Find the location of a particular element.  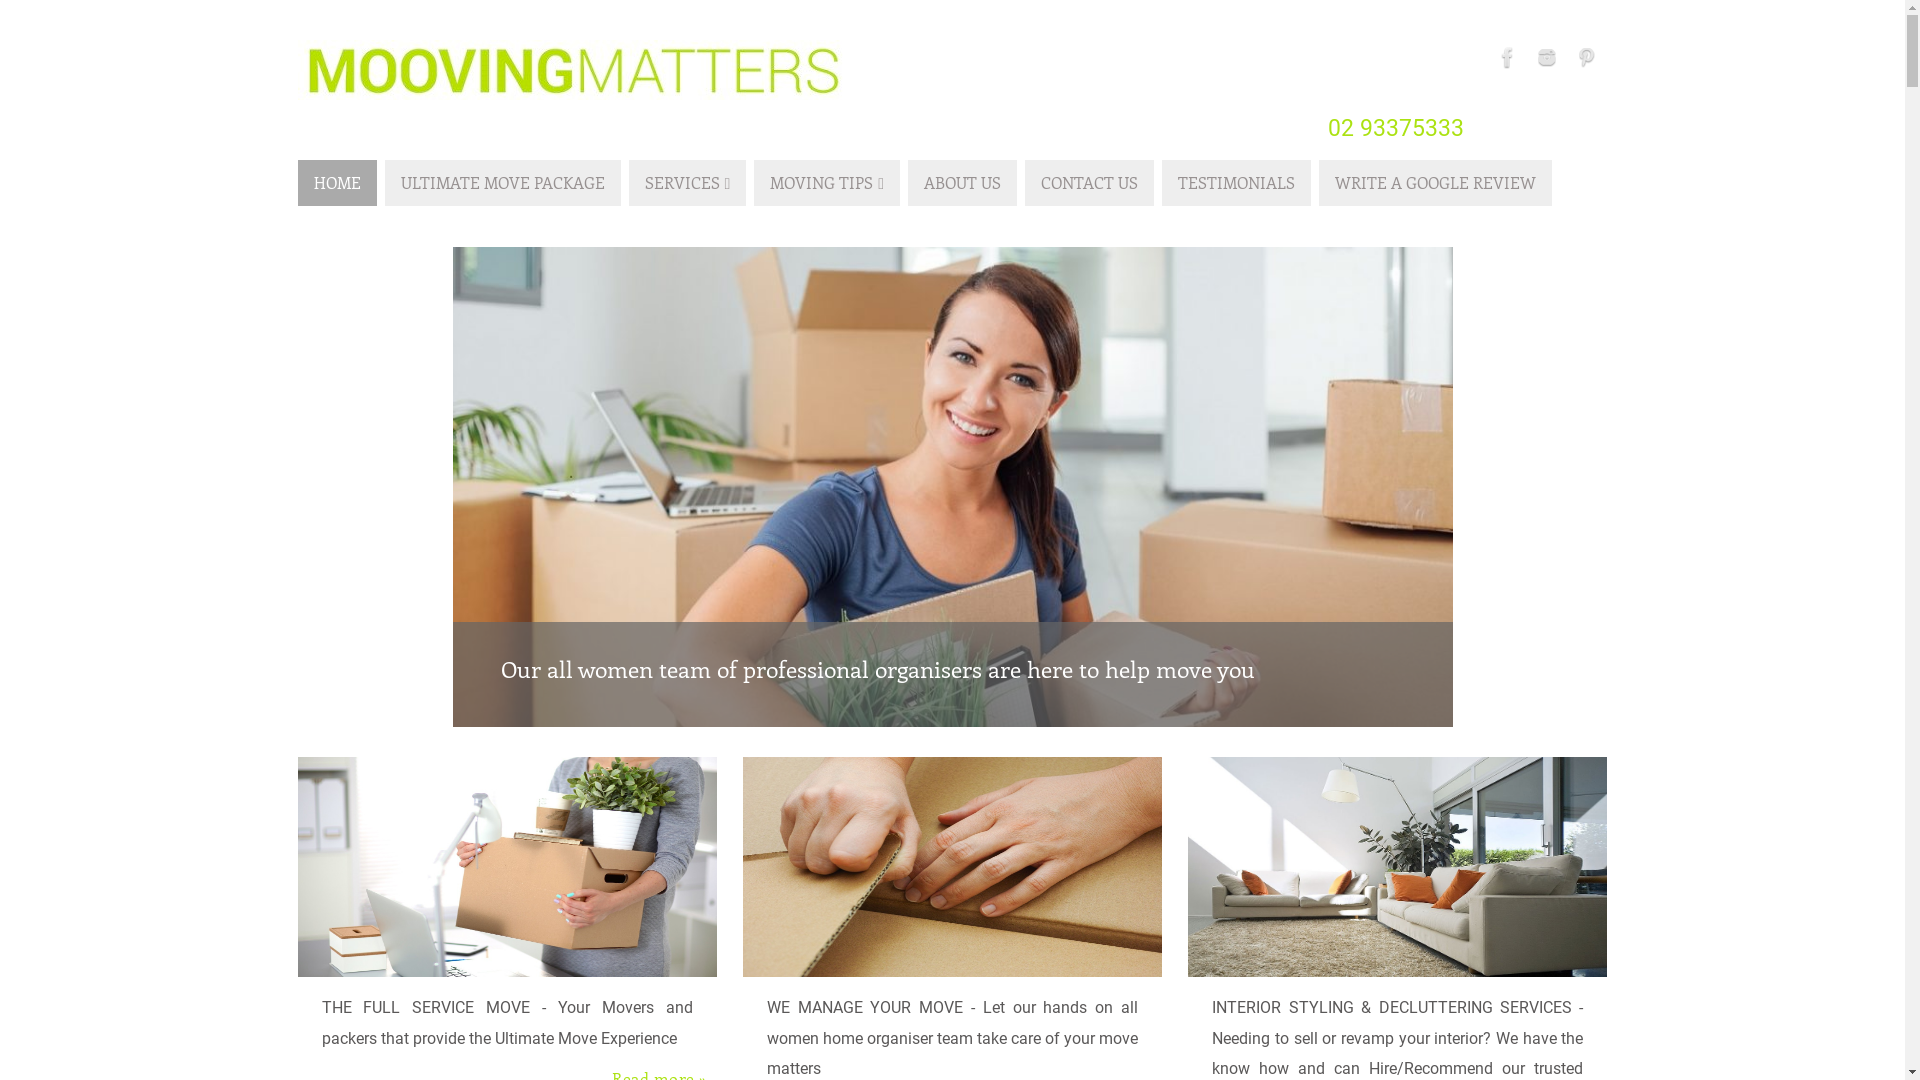

ULTIMATE MOVE PACKAGE is located at coordinates (502, 183).